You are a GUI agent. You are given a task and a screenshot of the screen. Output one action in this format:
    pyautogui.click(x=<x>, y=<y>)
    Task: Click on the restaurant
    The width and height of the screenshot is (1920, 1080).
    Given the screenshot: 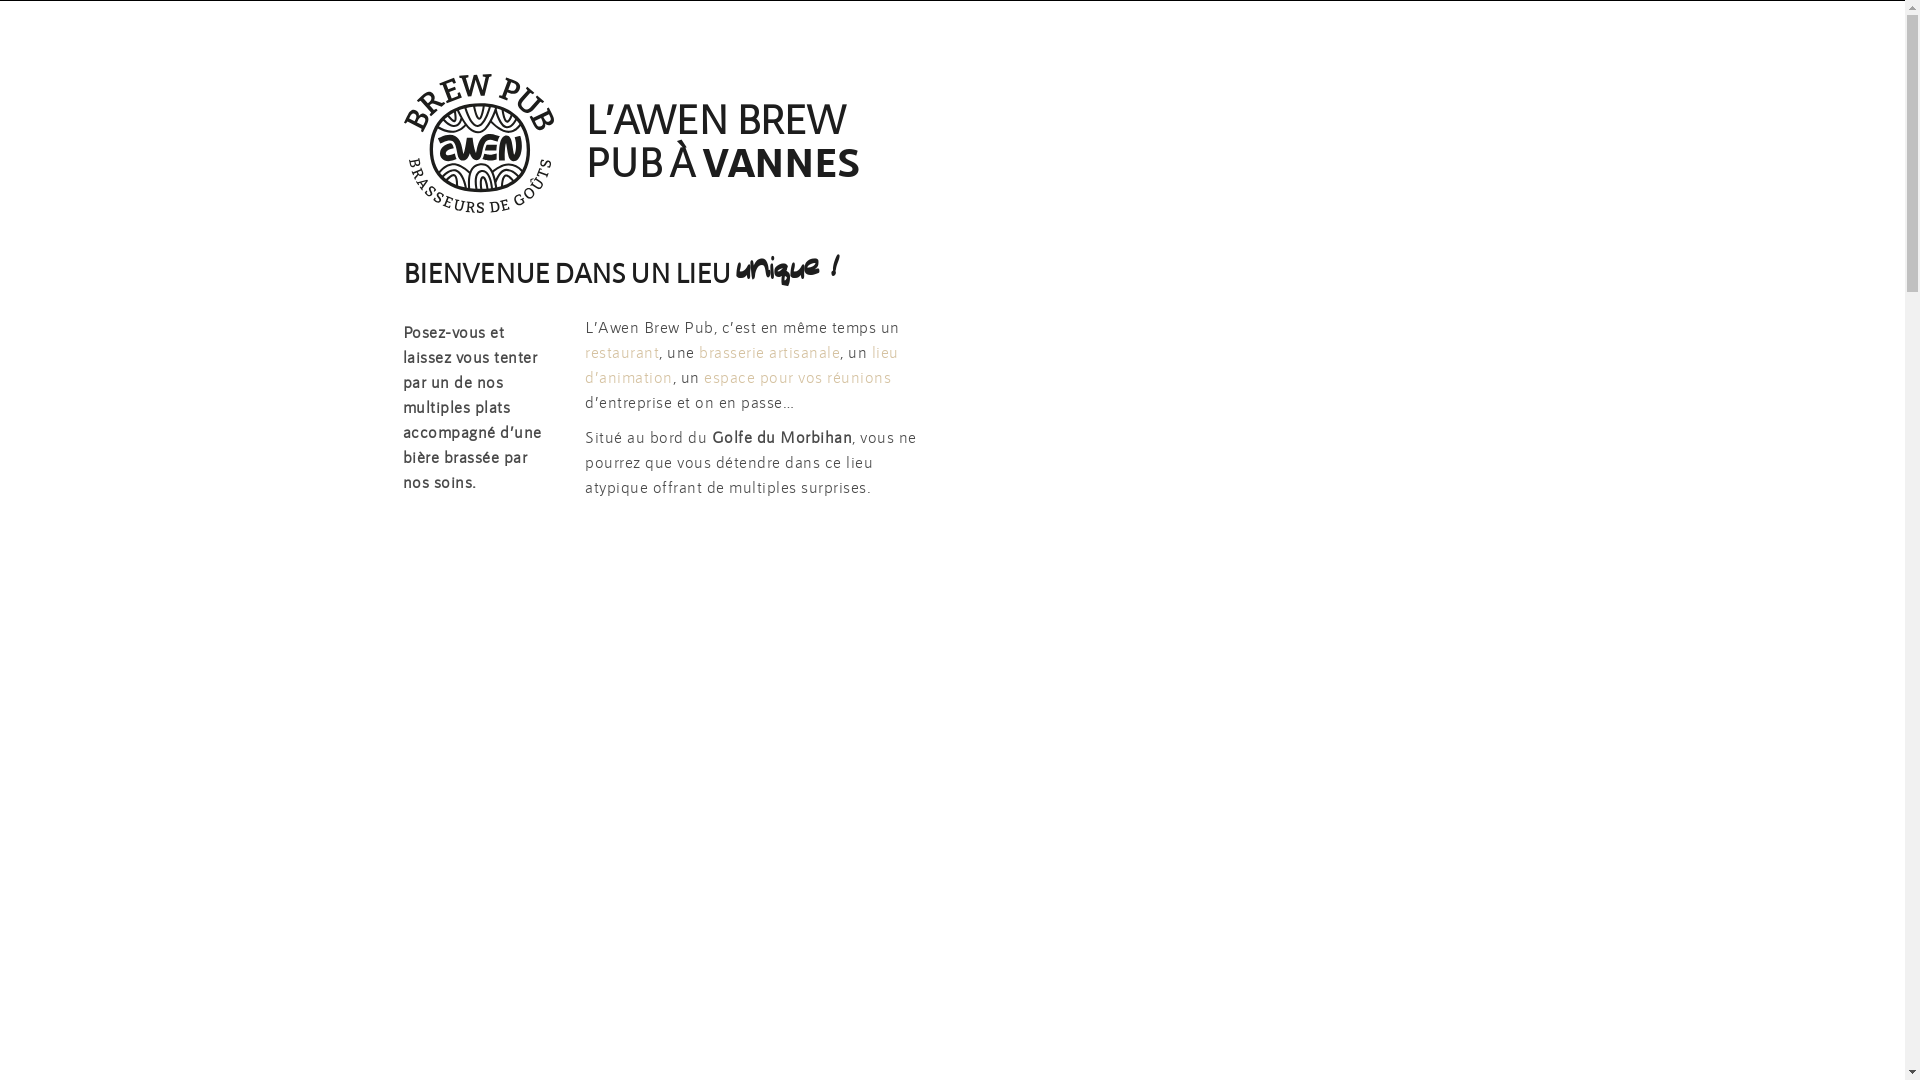 What is the action you would take?
    pyautogui.click(x=622, y=352)
    